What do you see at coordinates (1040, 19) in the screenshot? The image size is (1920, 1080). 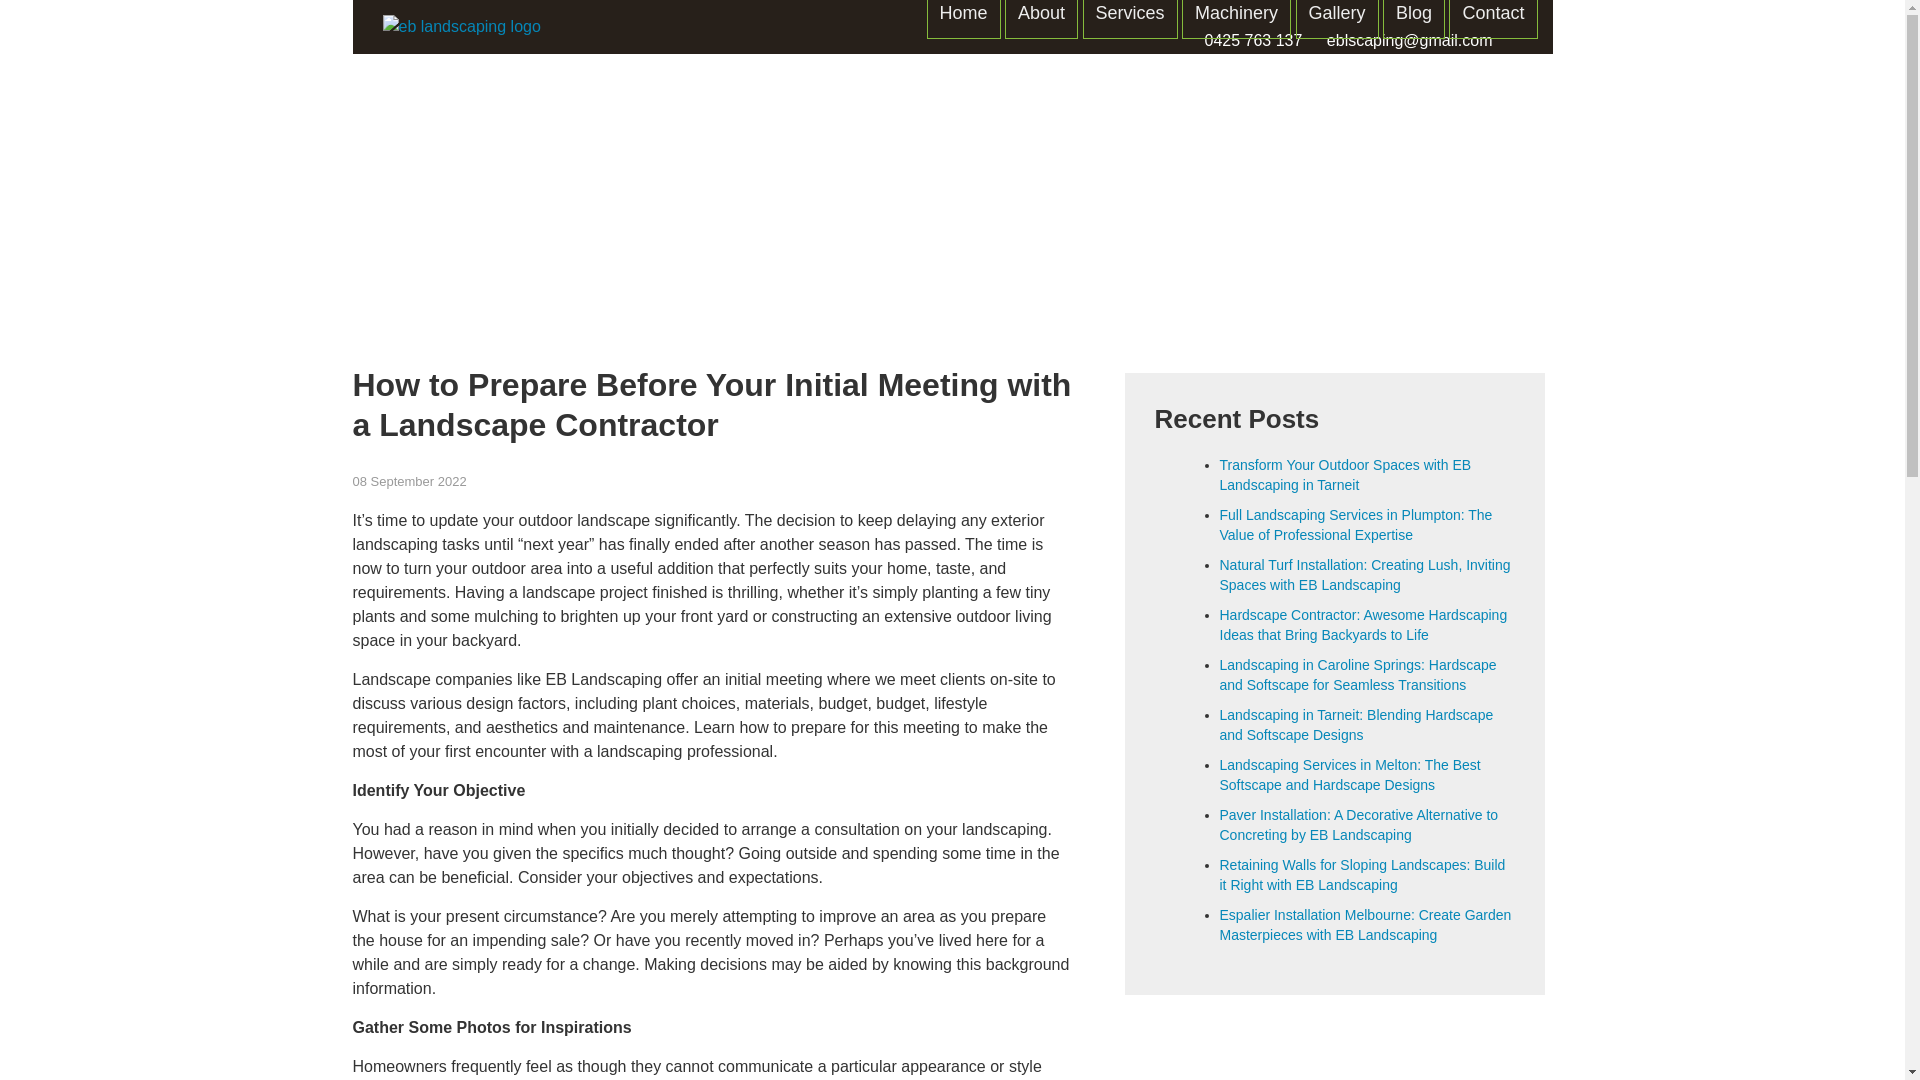 I see `About` at bounding box center [1040, 19].